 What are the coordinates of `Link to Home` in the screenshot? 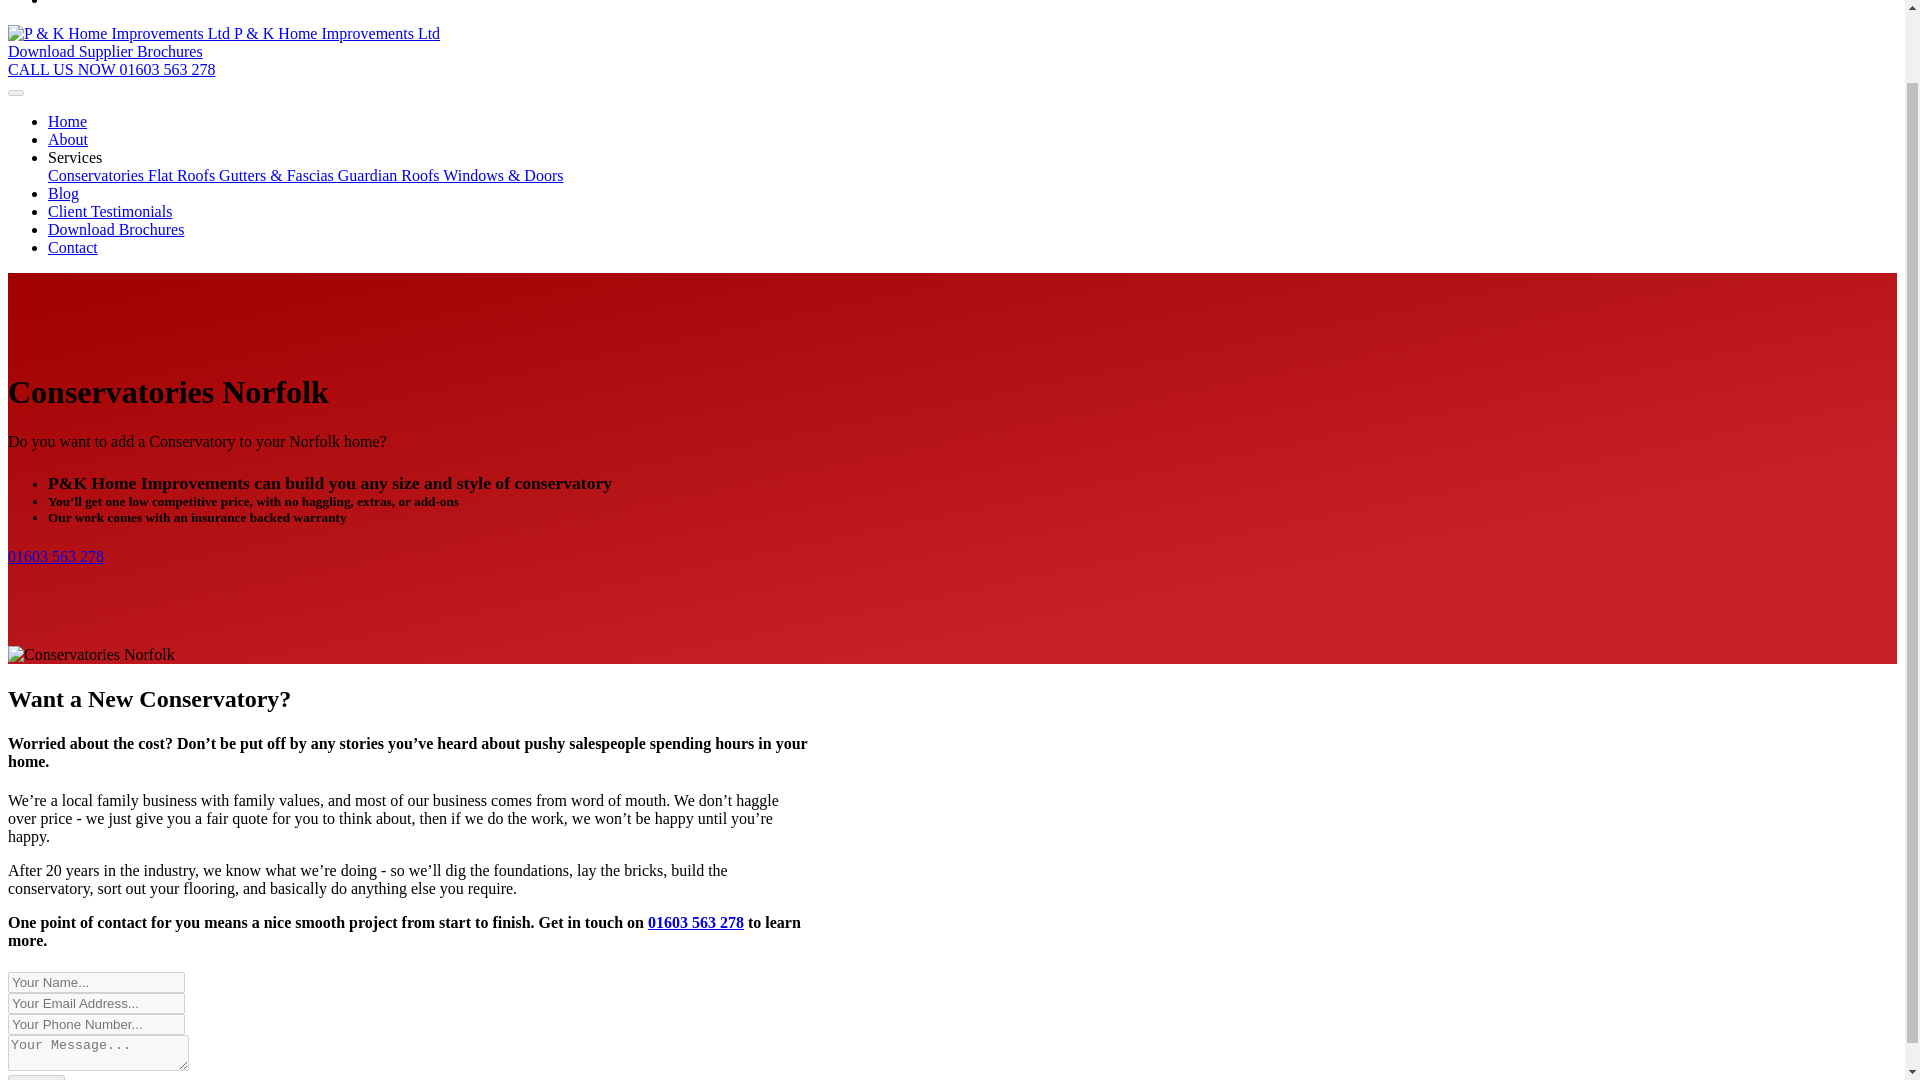 It's located at (67, 121).